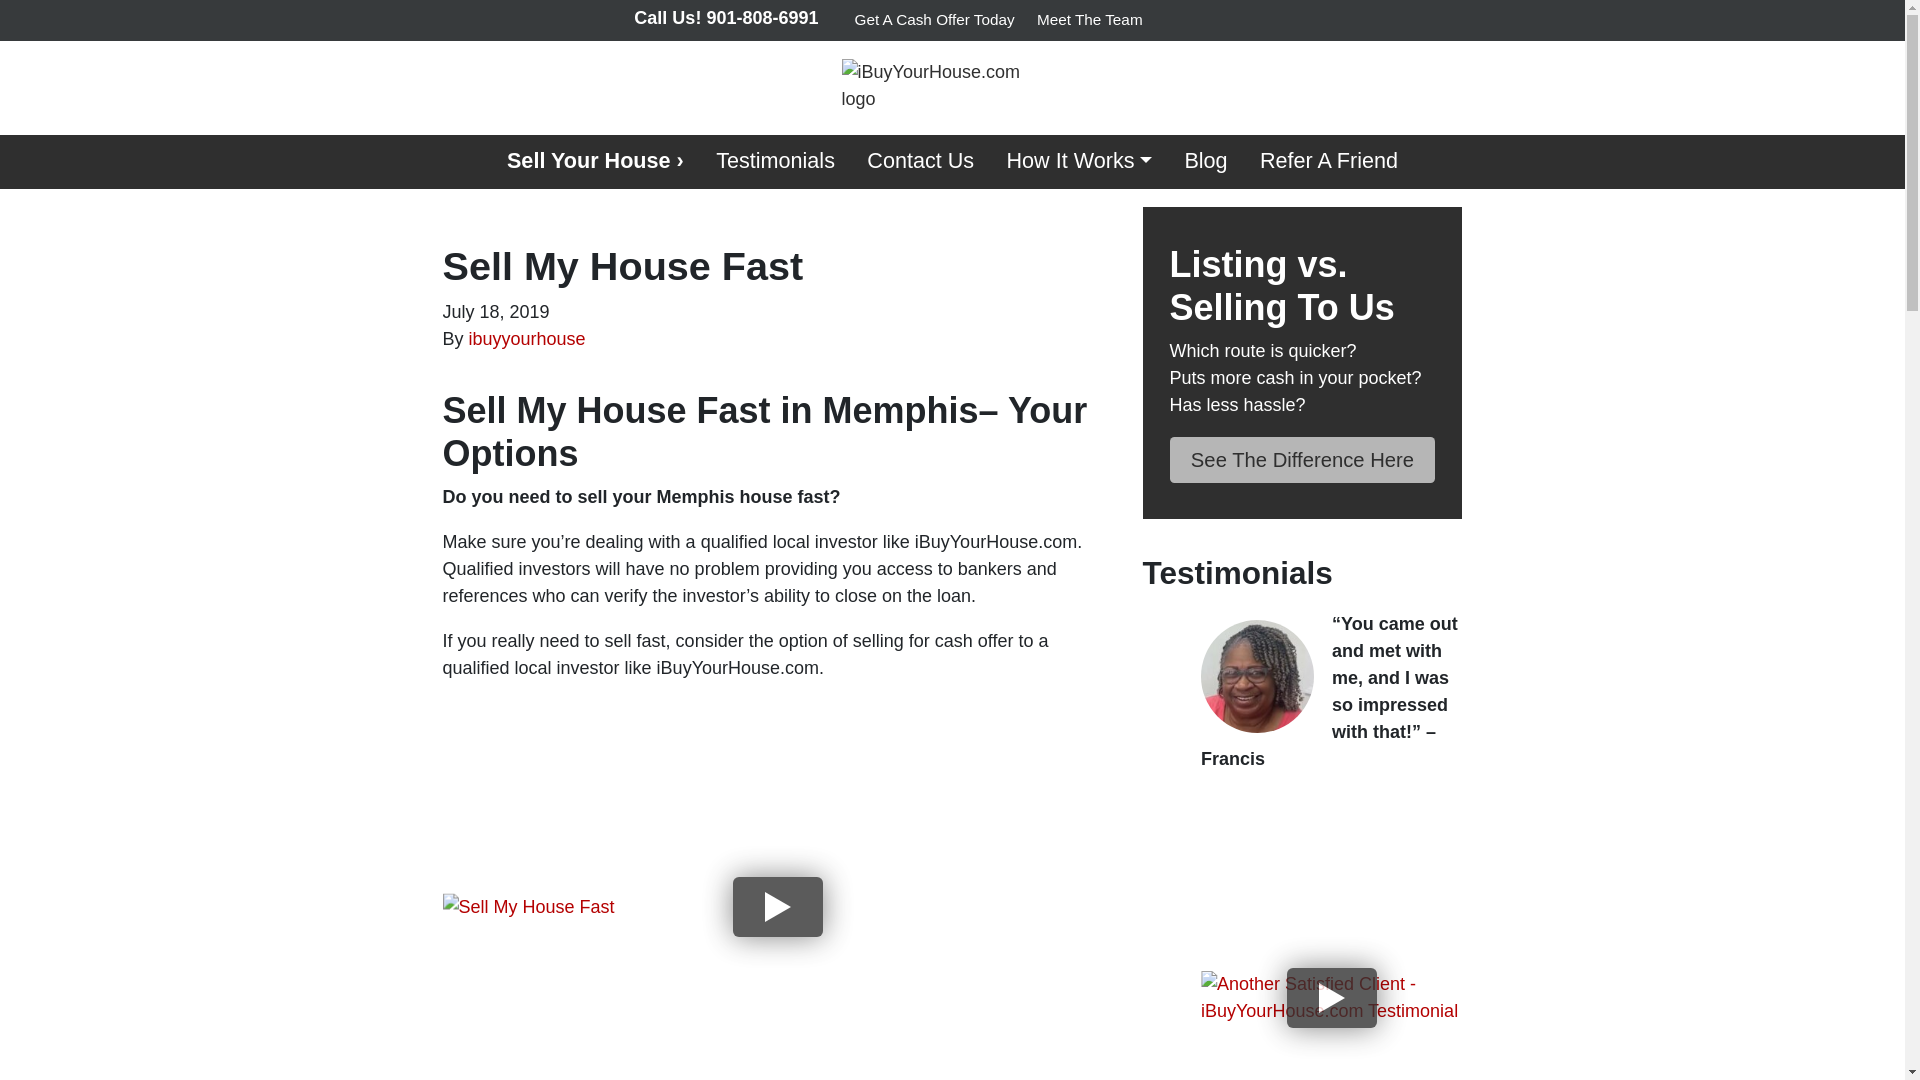 The width and height of the screenshot is (1920, 1080). What do you see at coordinates (1328, 162) in the screenshot?
I see `Refer A Friend` at bounding box center [1328, 162].